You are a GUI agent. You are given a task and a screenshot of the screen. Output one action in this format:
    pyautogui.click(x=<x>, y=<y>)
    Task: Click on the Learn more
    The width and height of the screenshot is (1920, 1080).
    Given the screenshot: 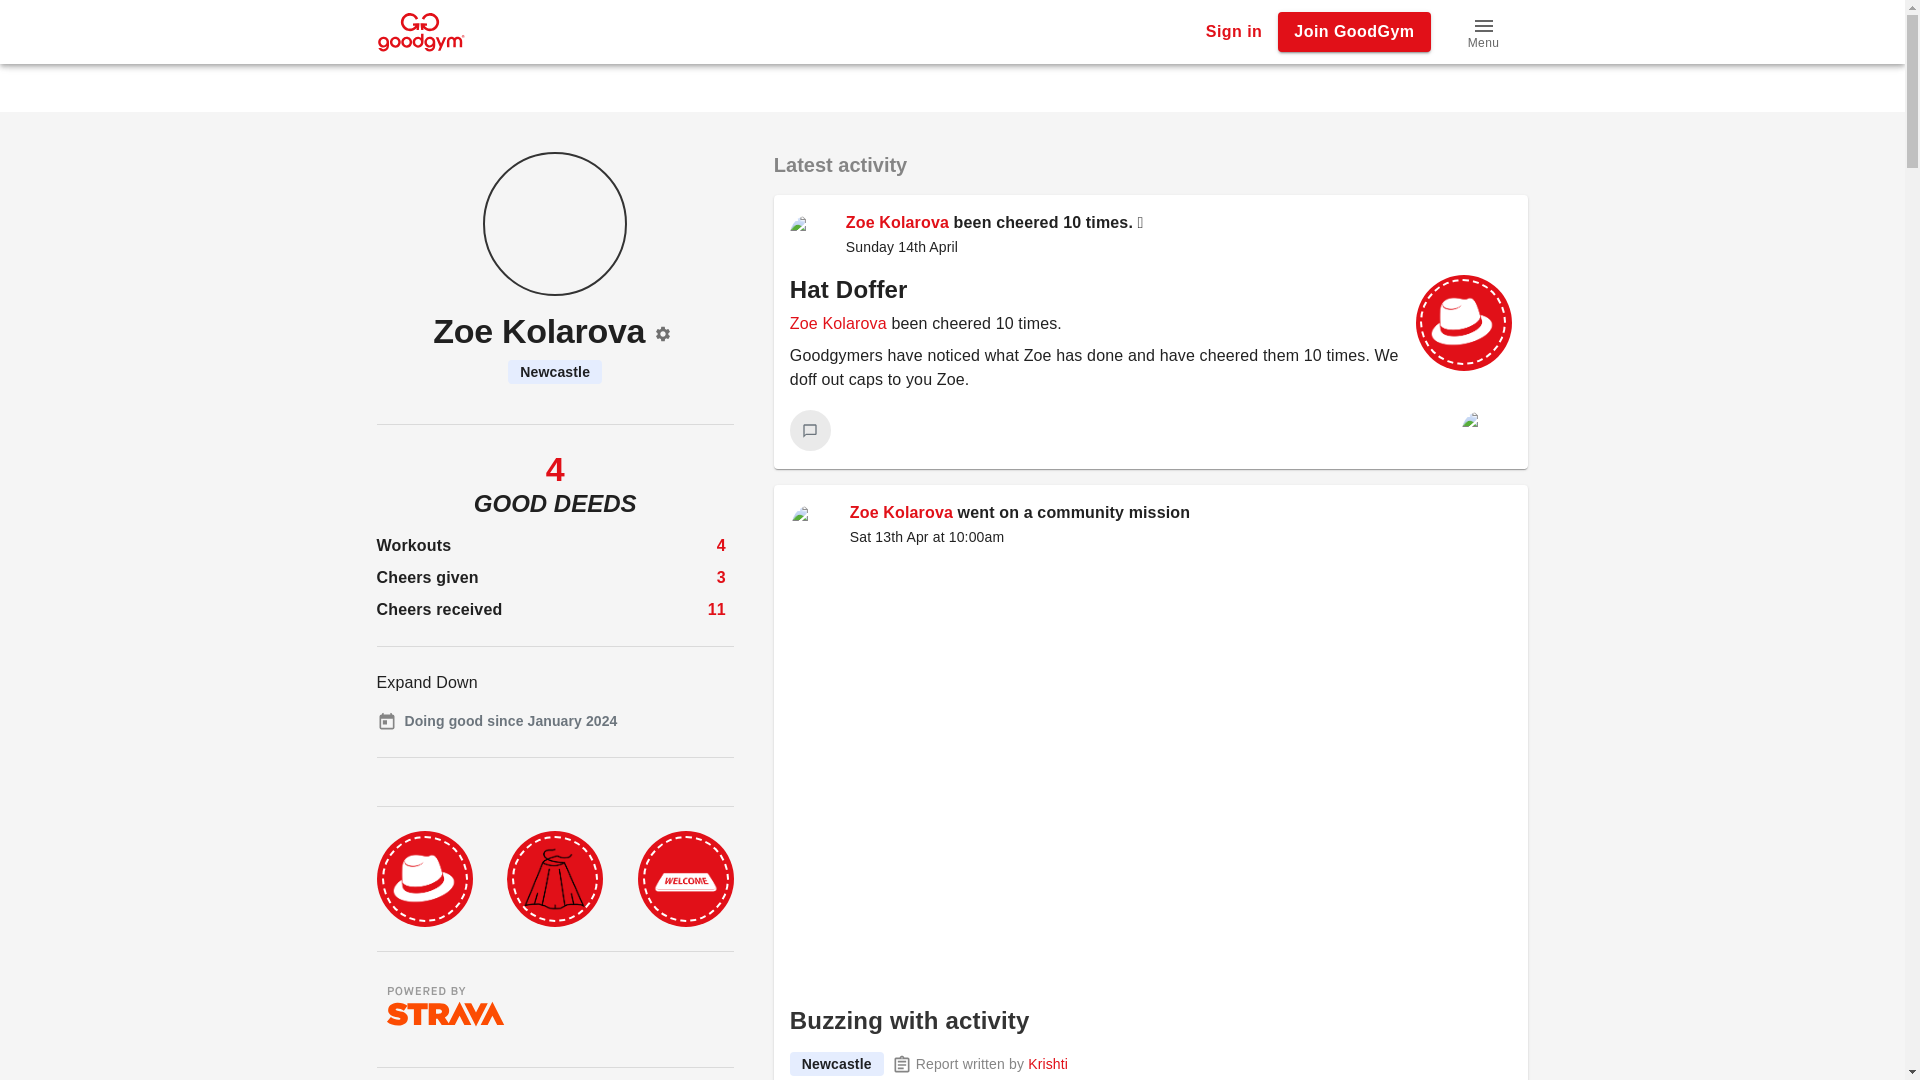 What is the action you would take?
    pyautogui.click(x=713, y=12)
    